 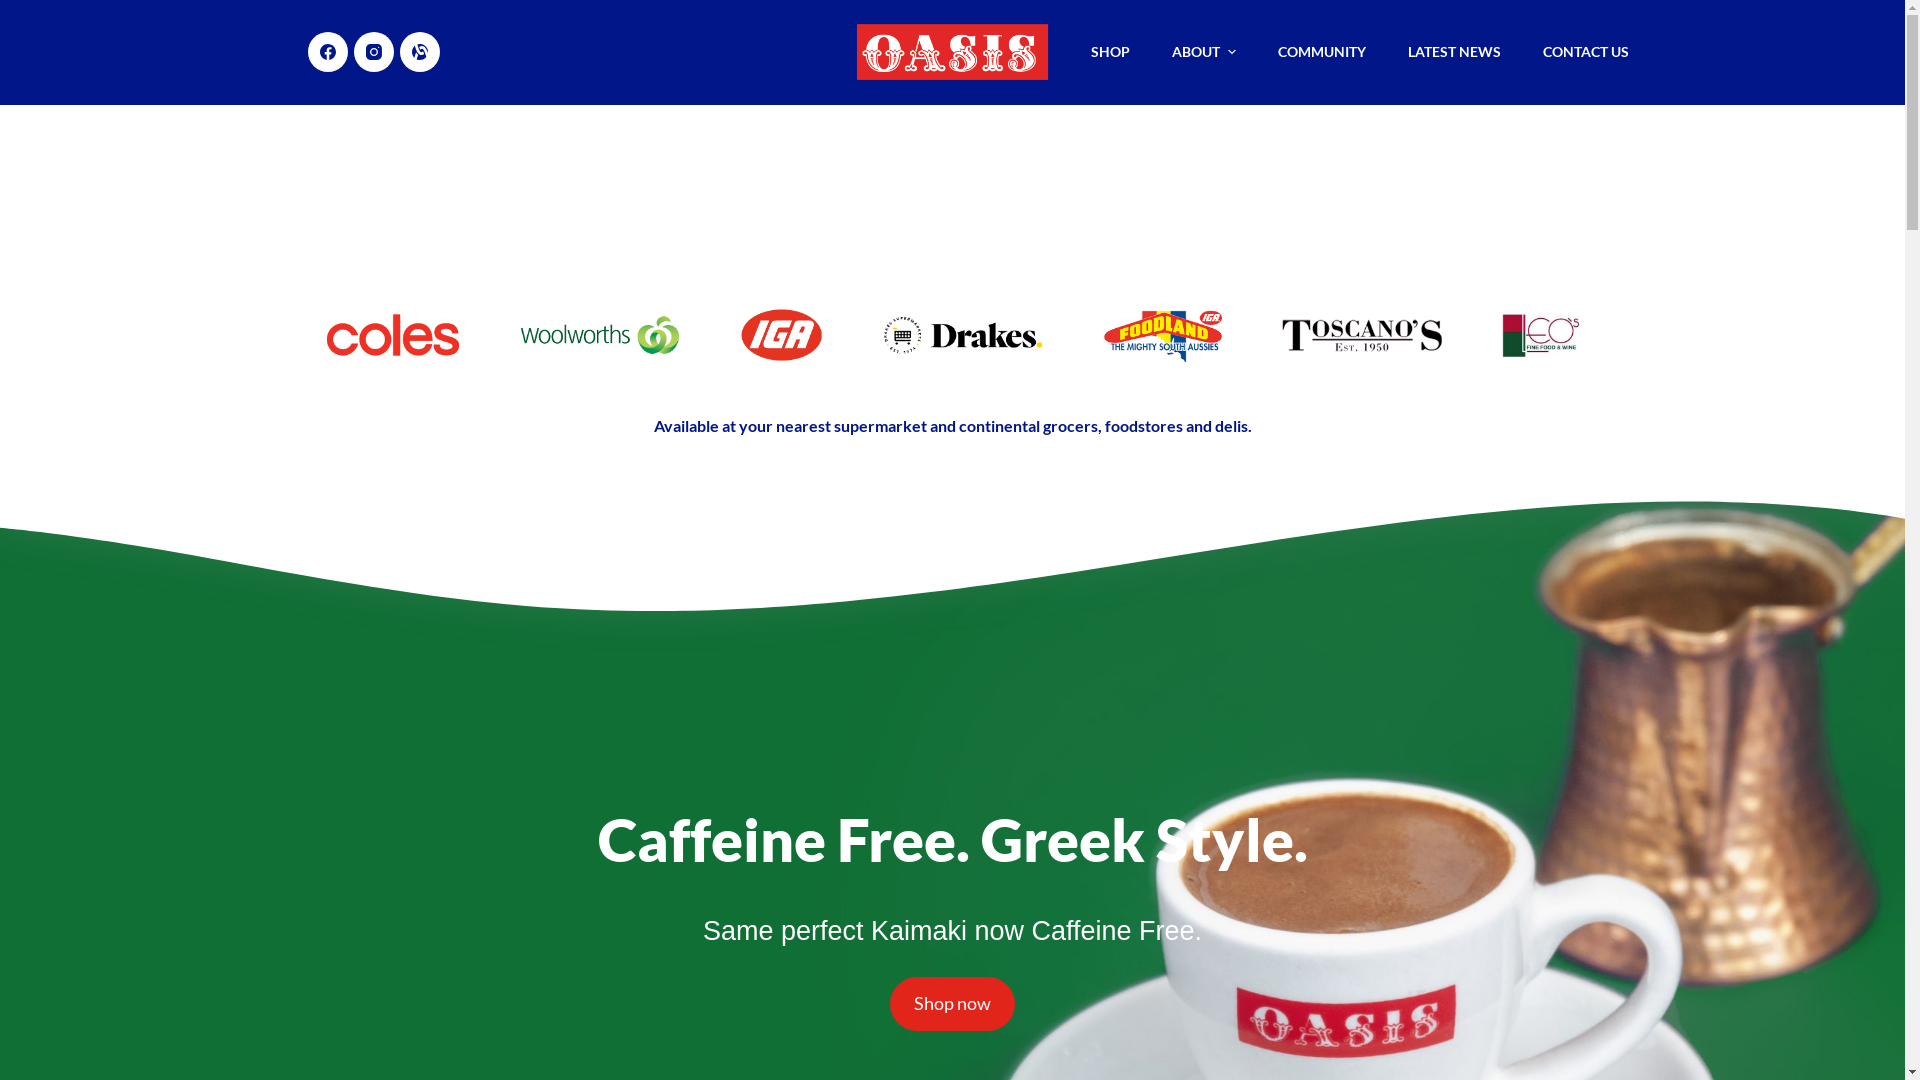 I want to click on SHOP, so click(x=1110, y=52).